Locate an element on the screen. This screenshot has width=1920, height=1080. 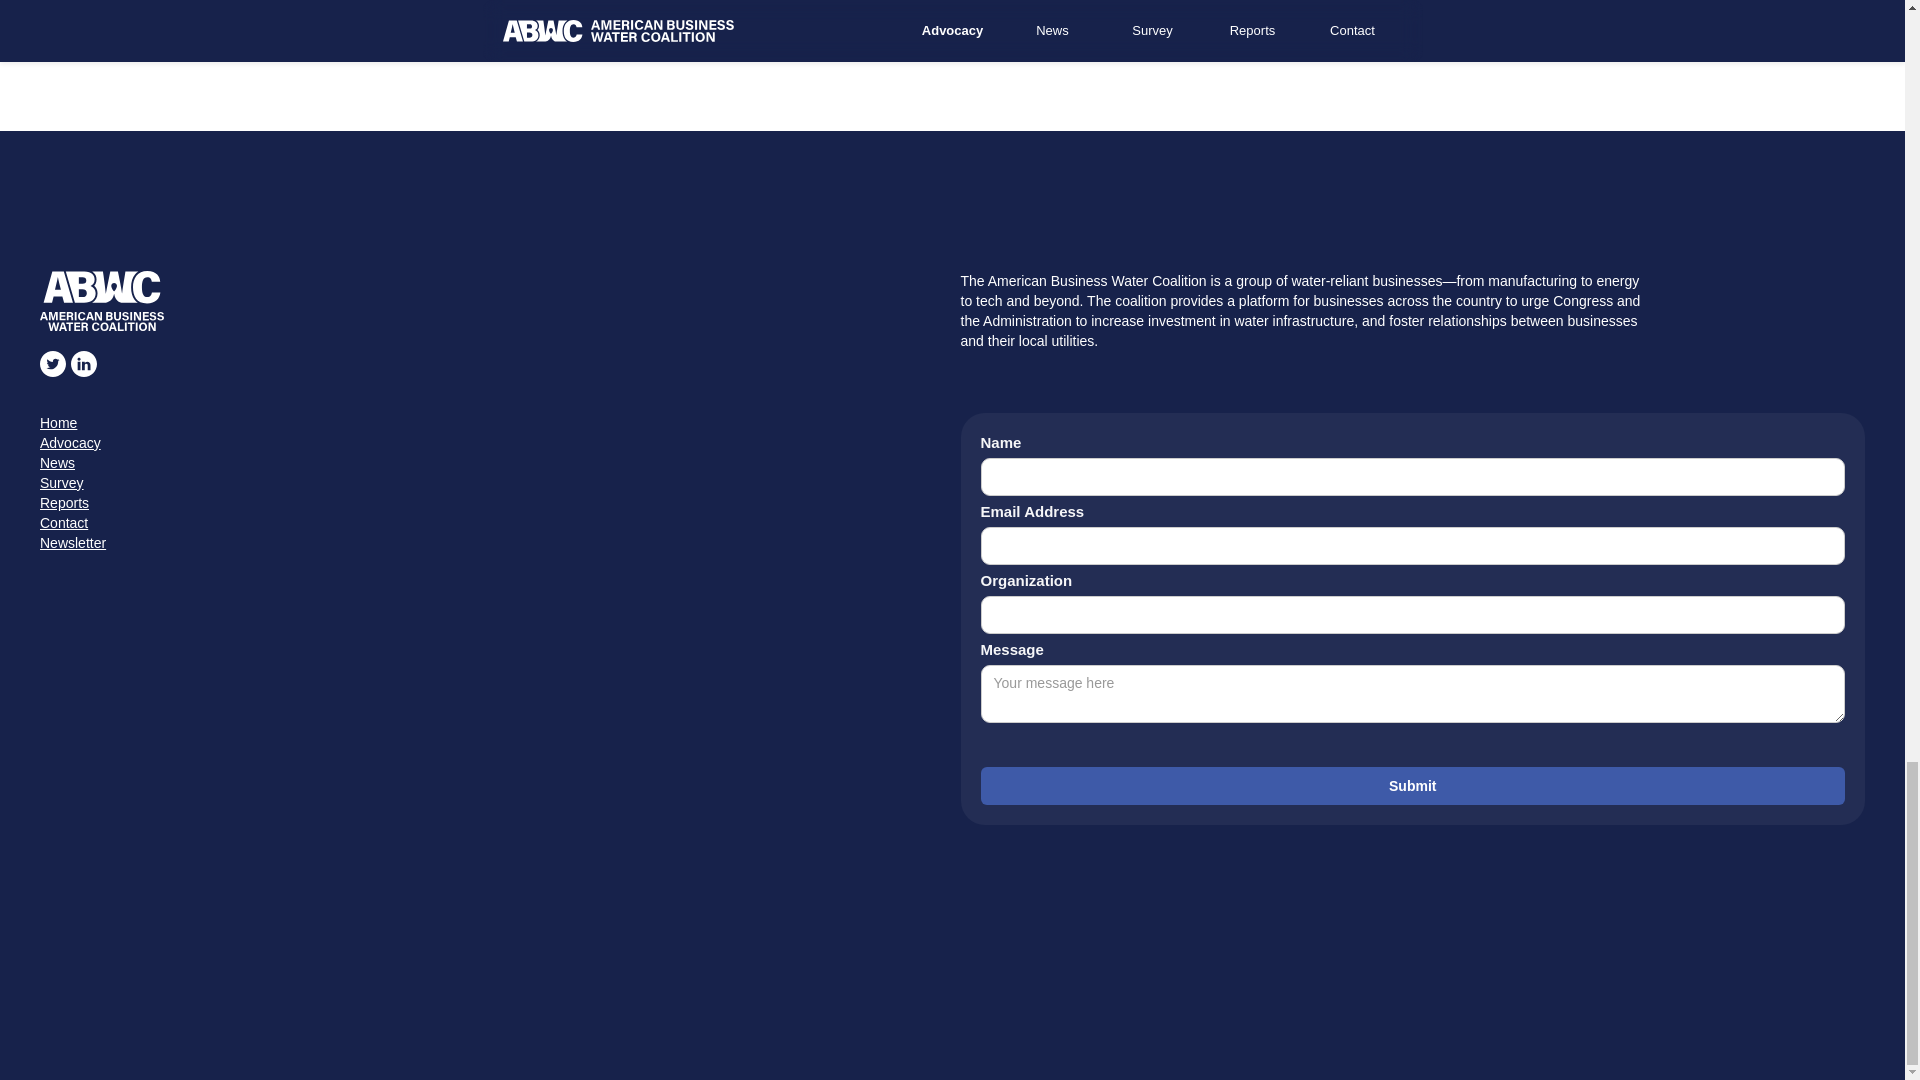
Survey is located at coordinates (492, 482).